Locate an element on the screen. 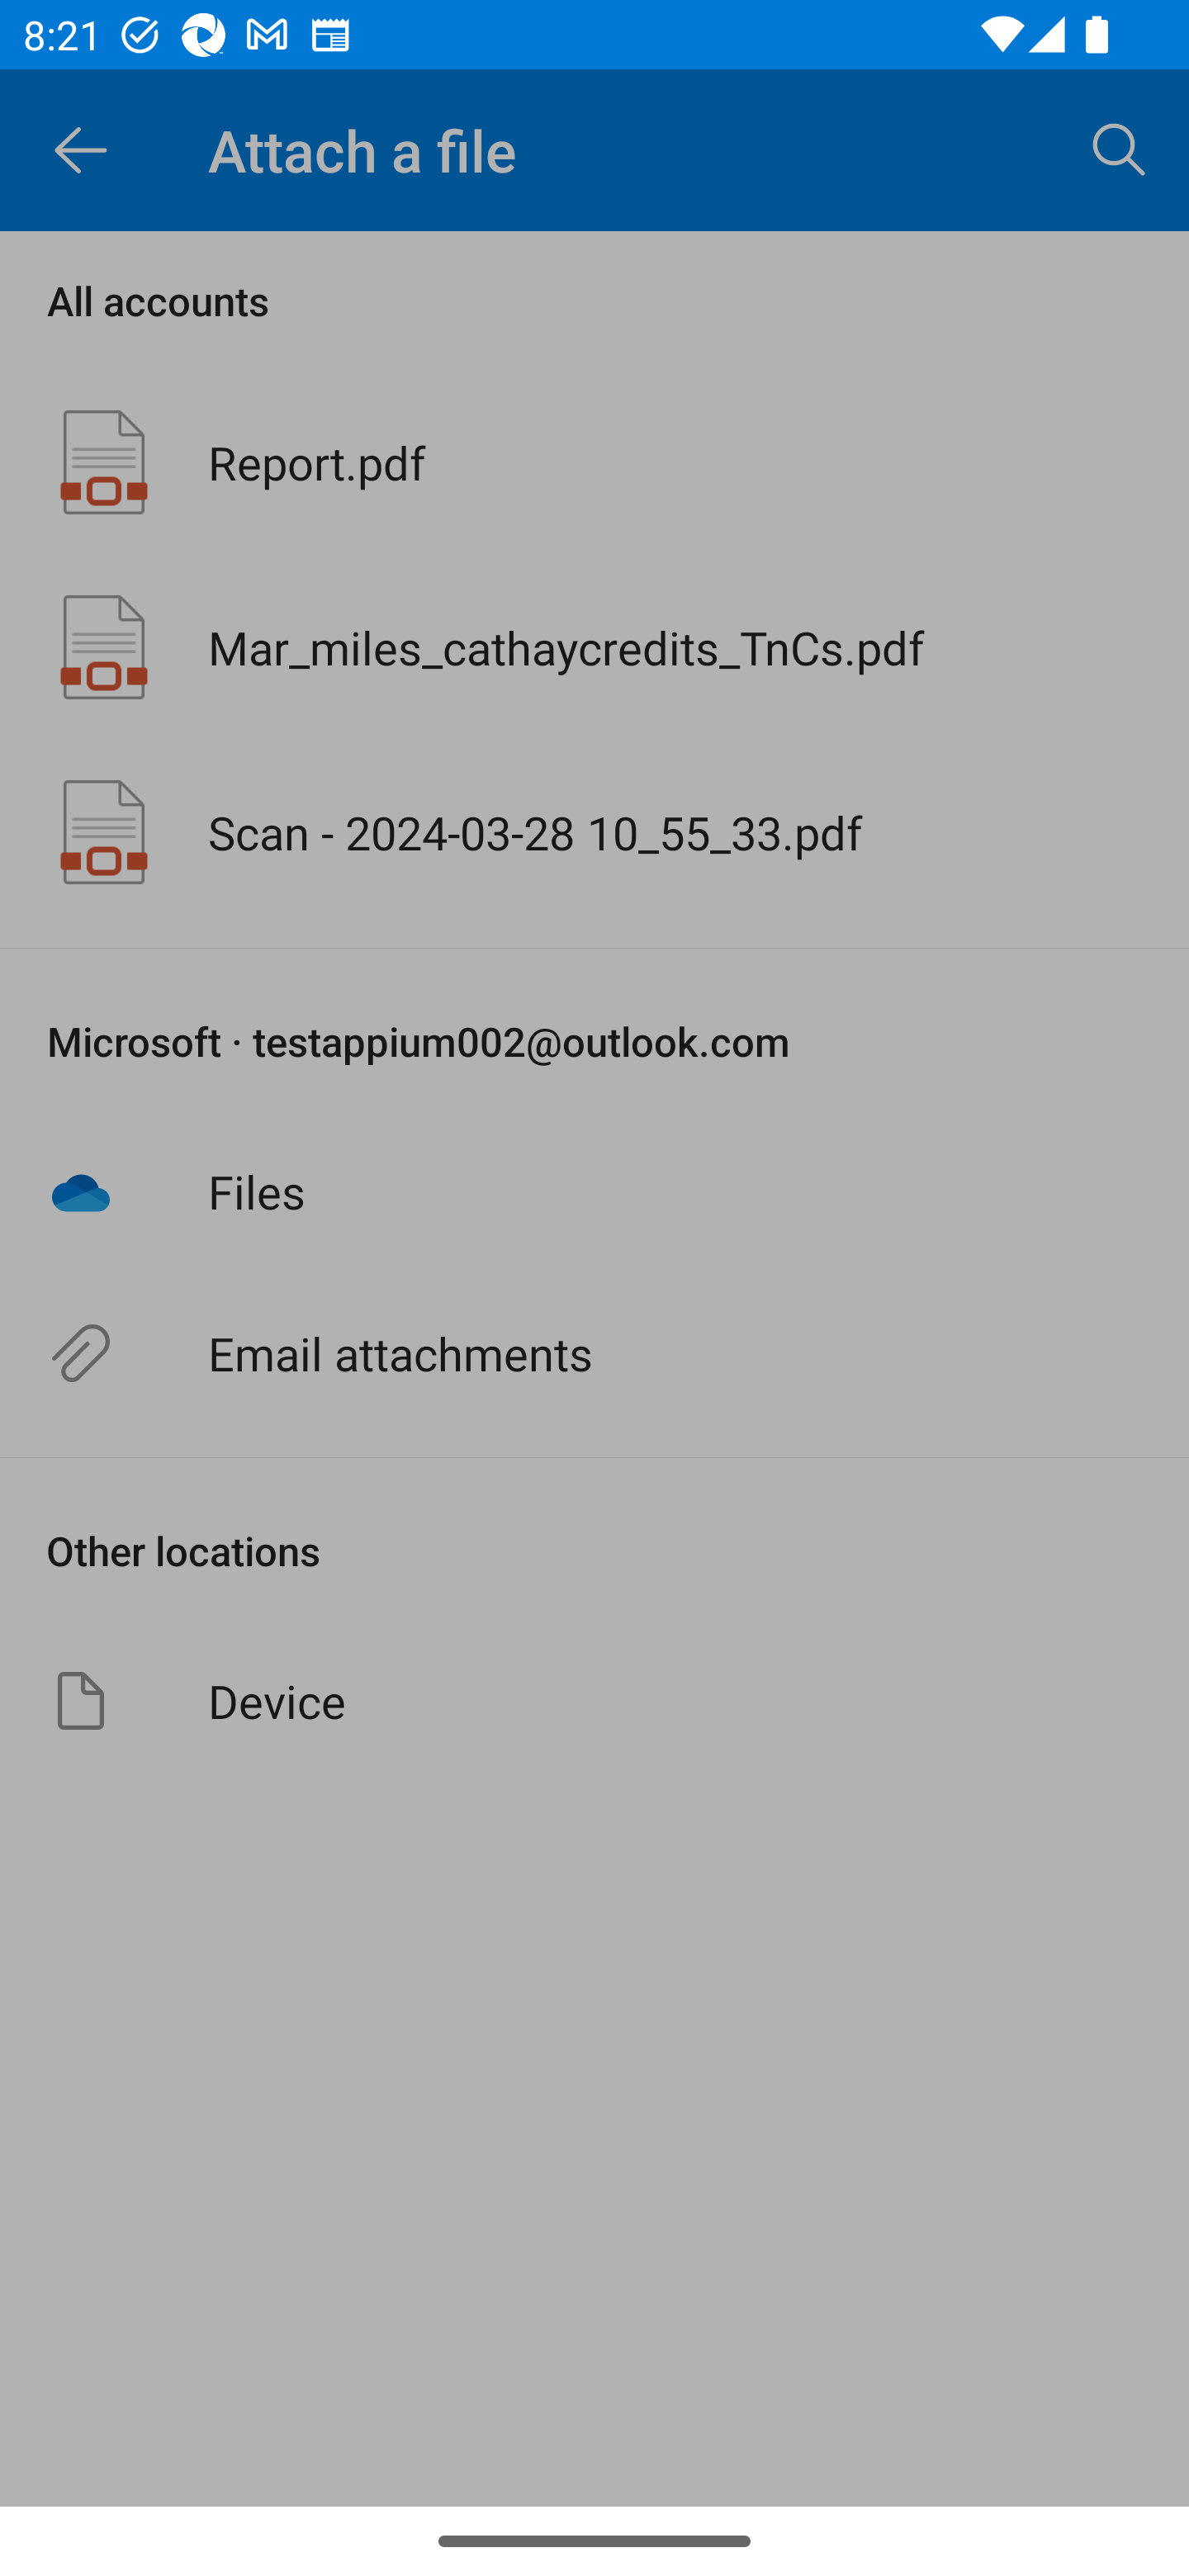  Mar_miles_cathaycredits_TnCs.pdf is located at coordinates (594, 646).